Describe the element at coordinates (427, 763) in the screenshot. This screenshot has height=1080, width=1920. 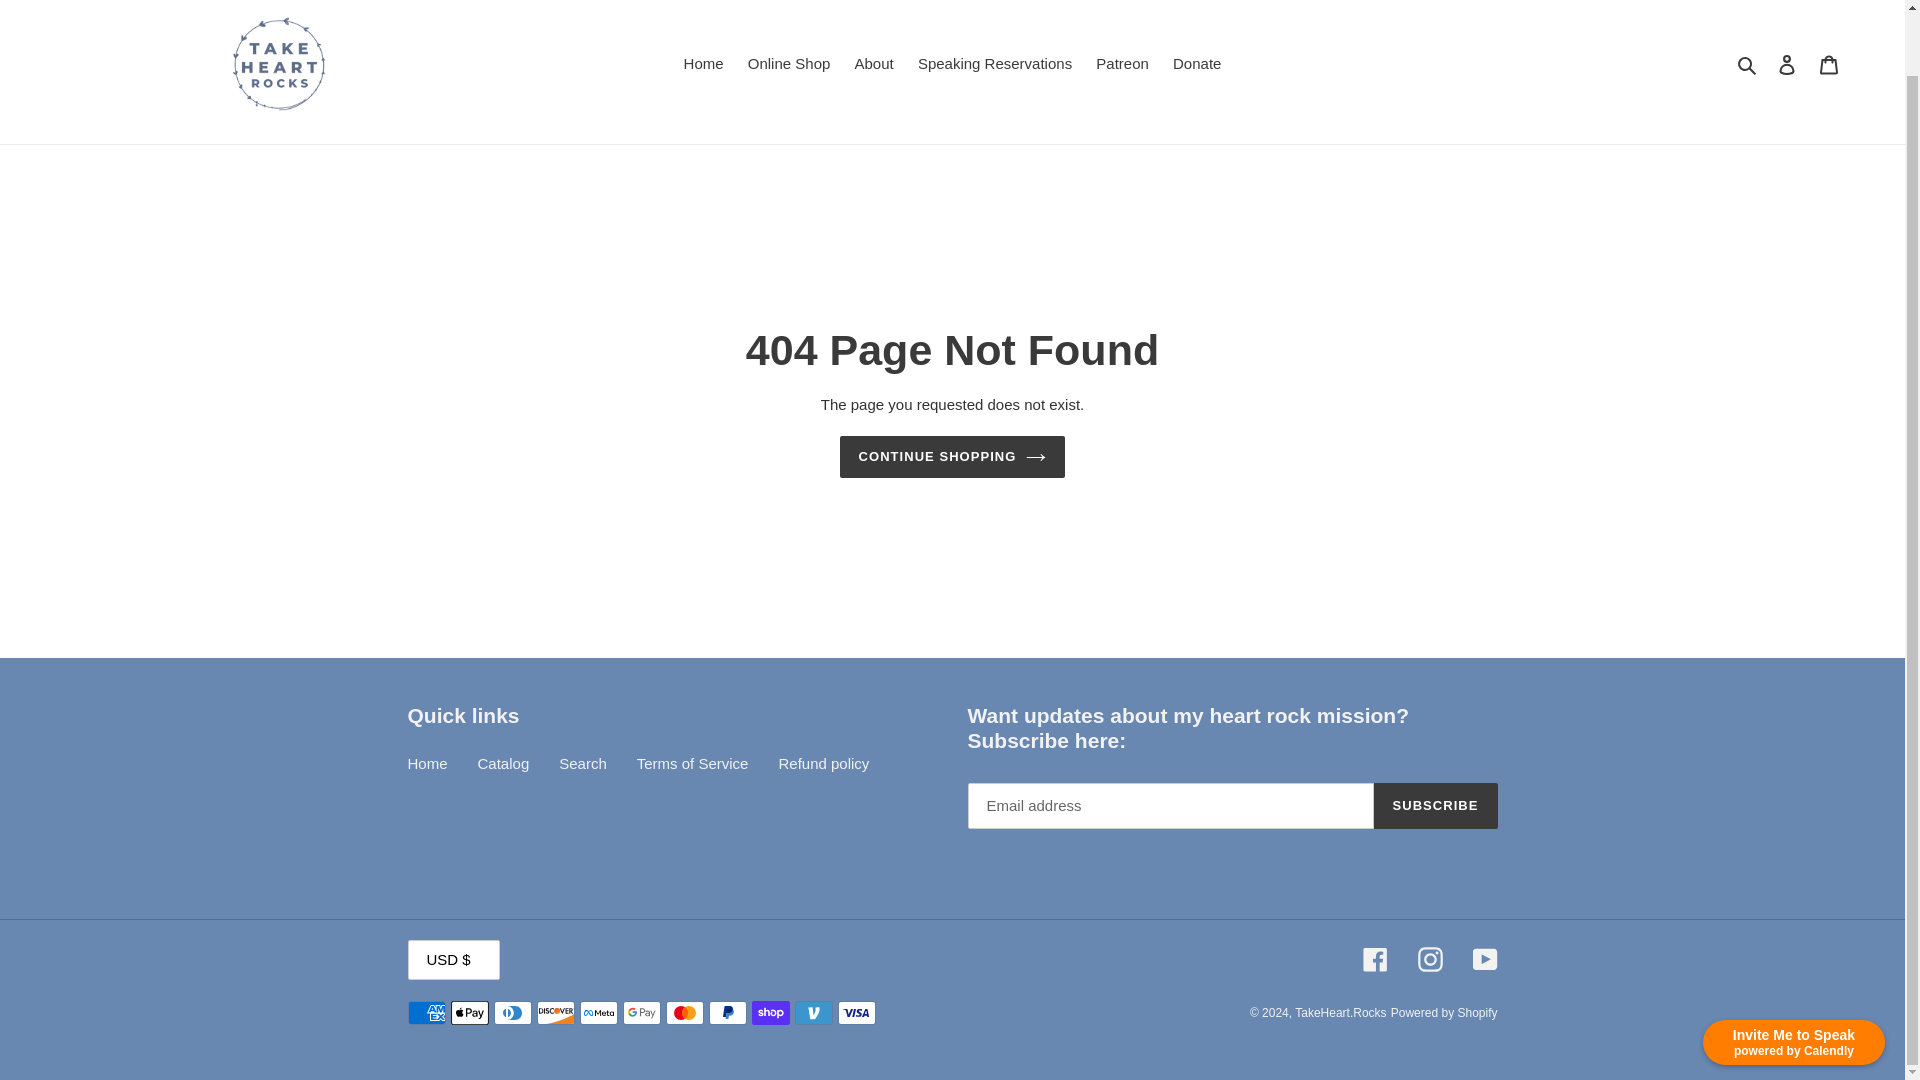
I see `Home` at that location.